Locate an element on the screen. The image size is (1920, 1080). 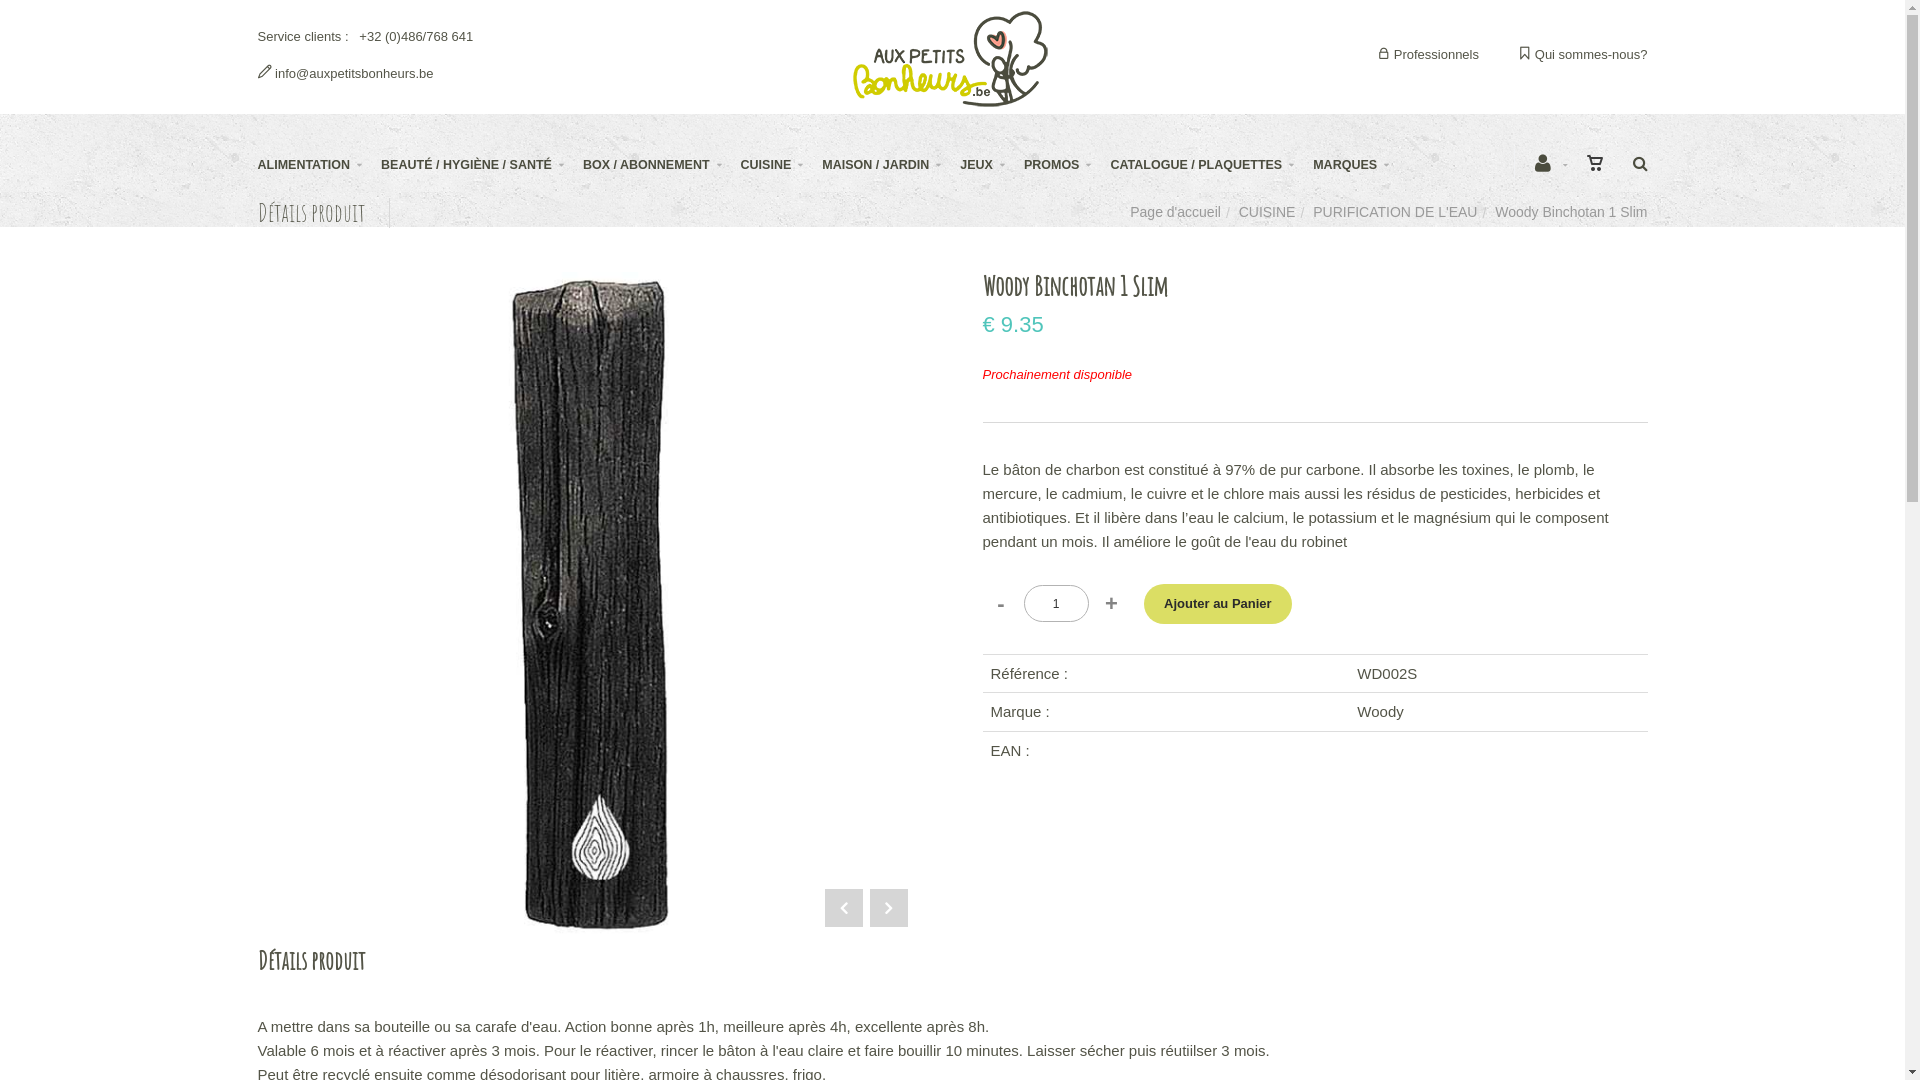
MARQUES is located at coordinates (1360, 165).